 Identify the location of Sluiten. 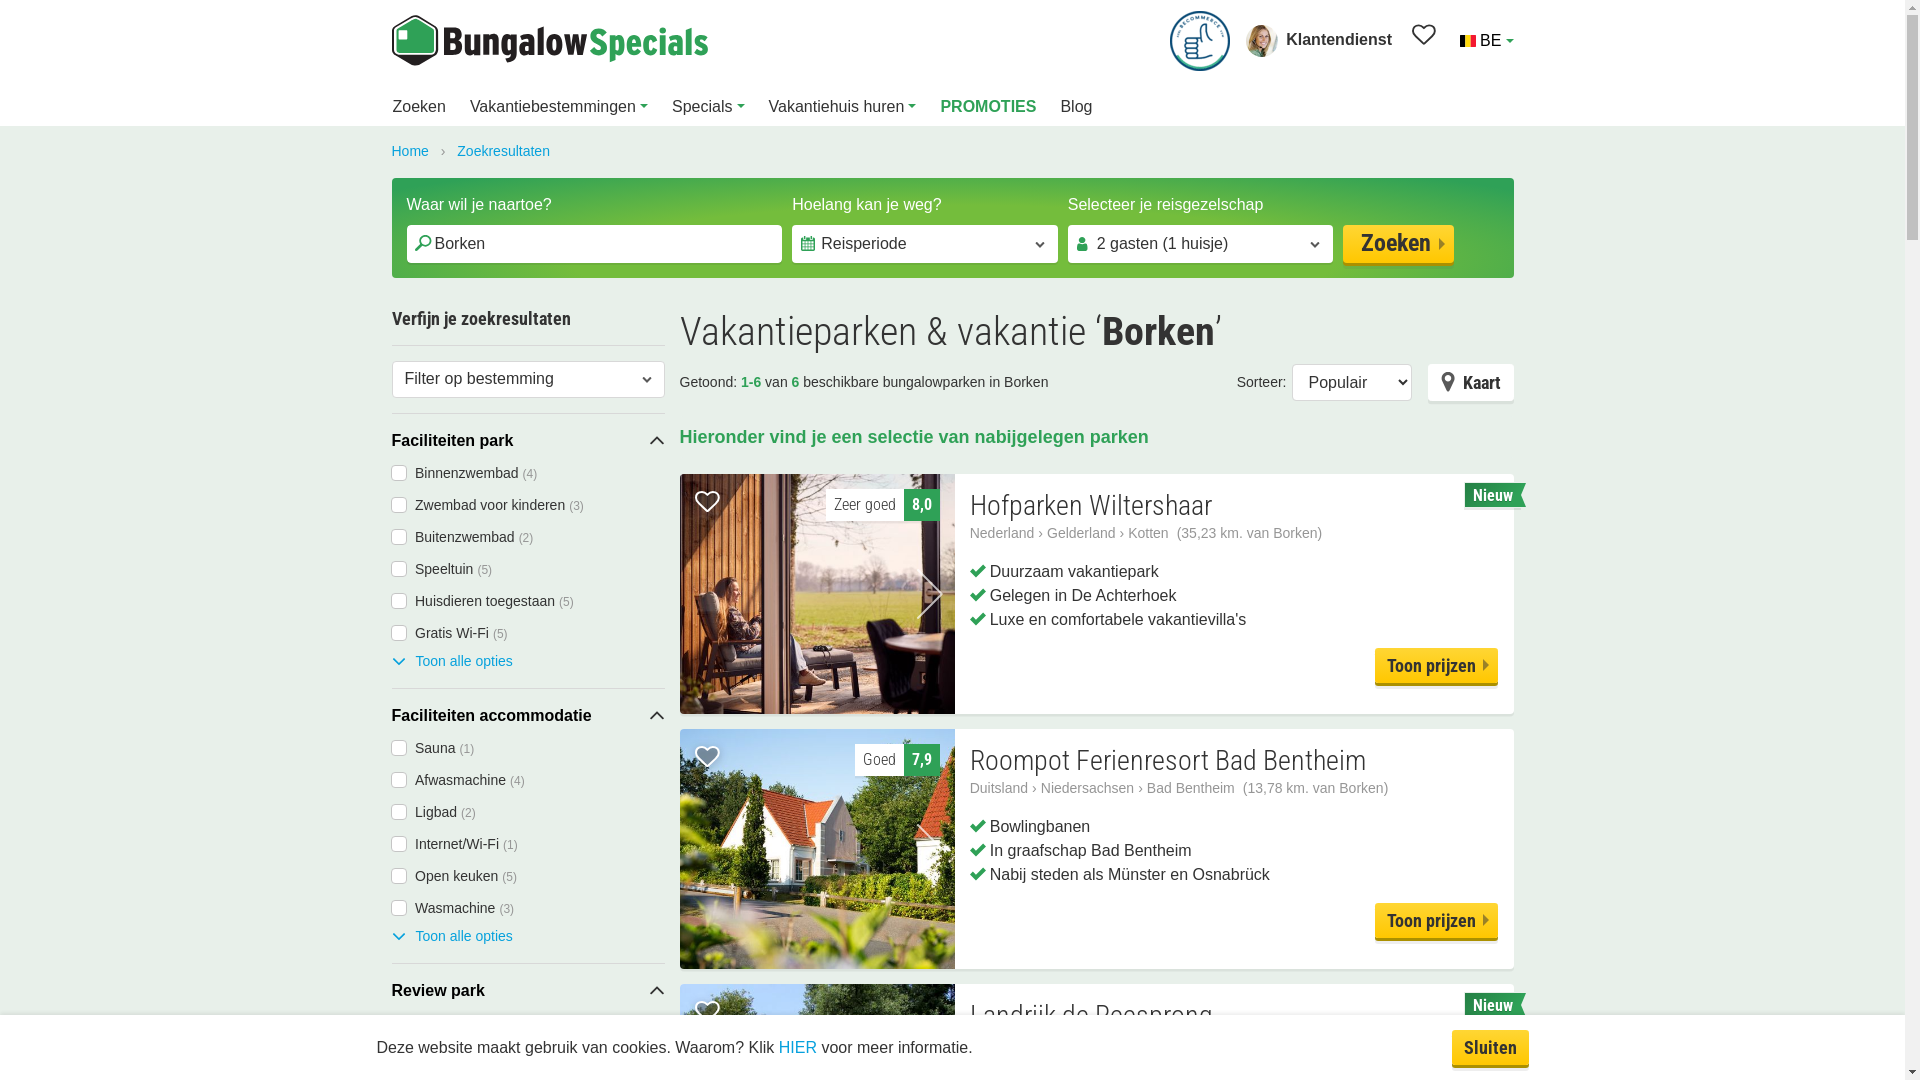
(1490, 1048).